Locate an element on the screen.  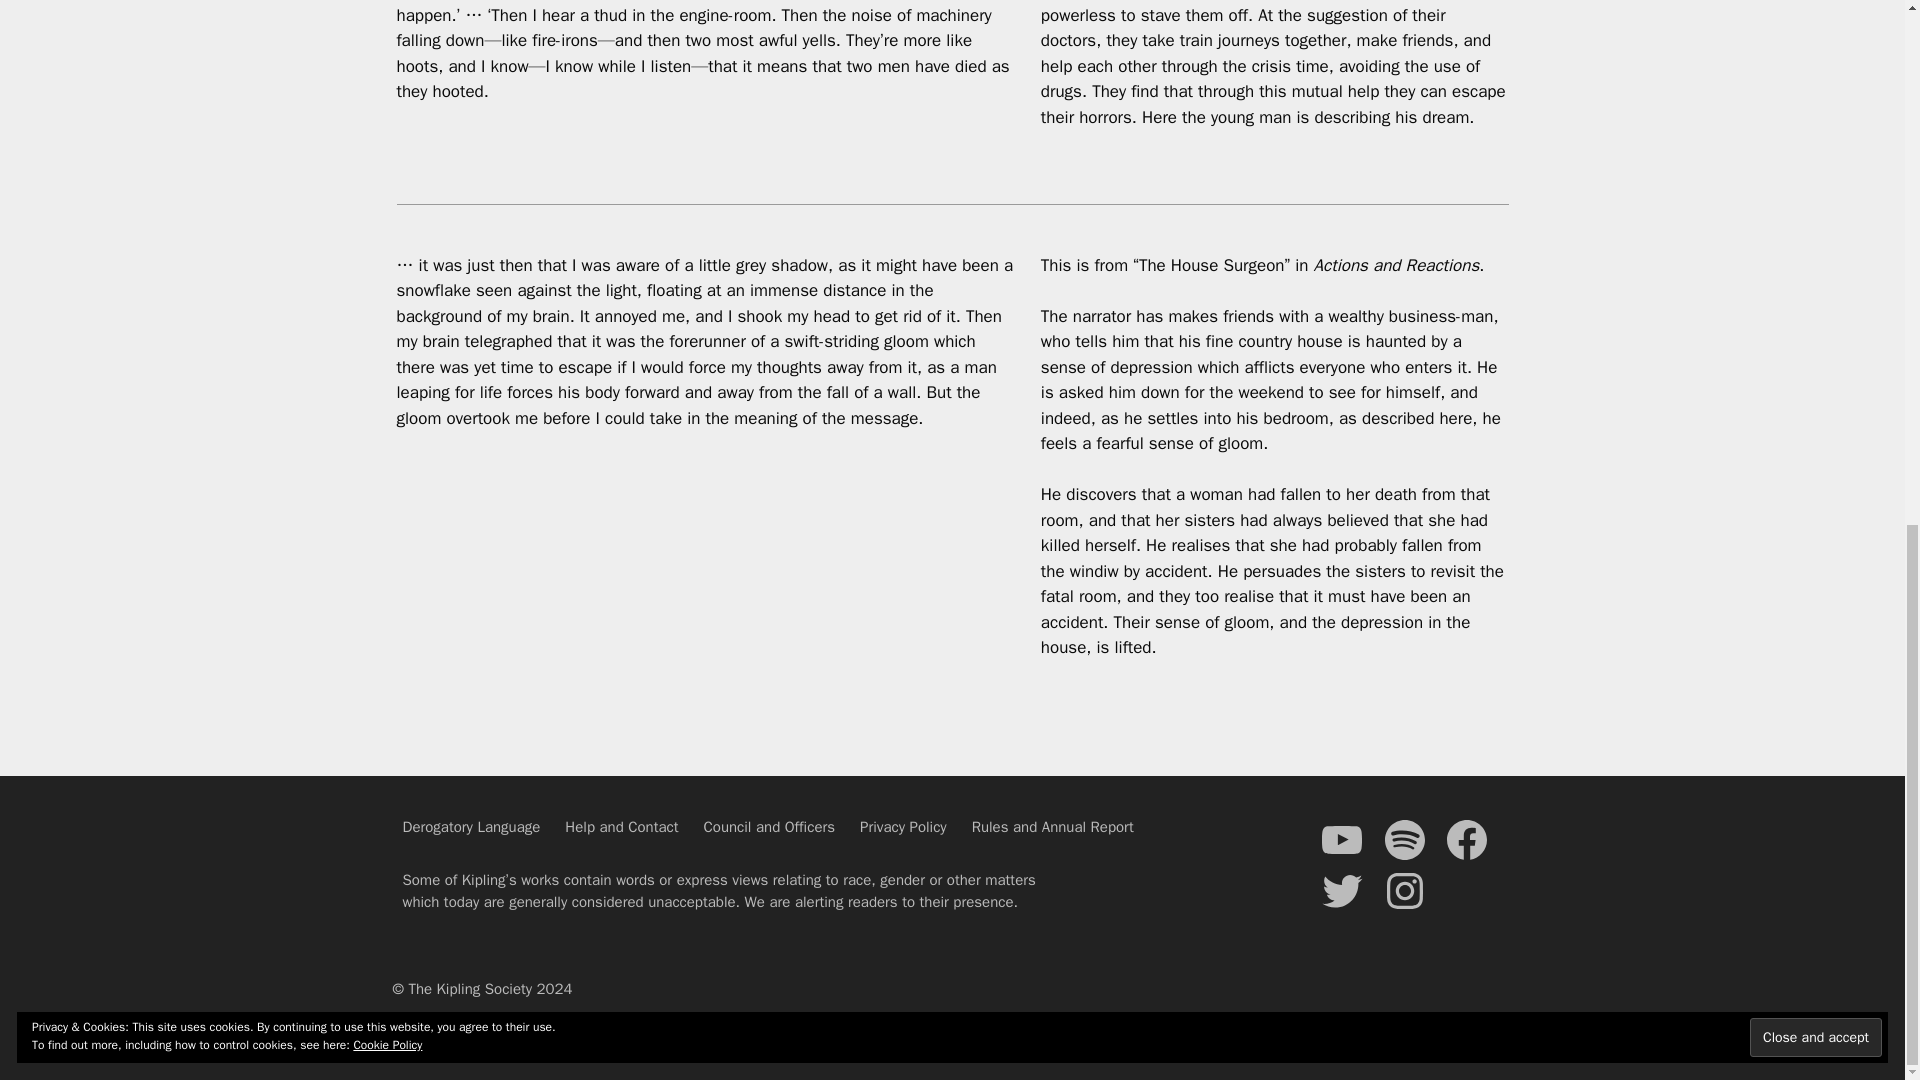
Derogatory Language is located at coordinates (470, 826).